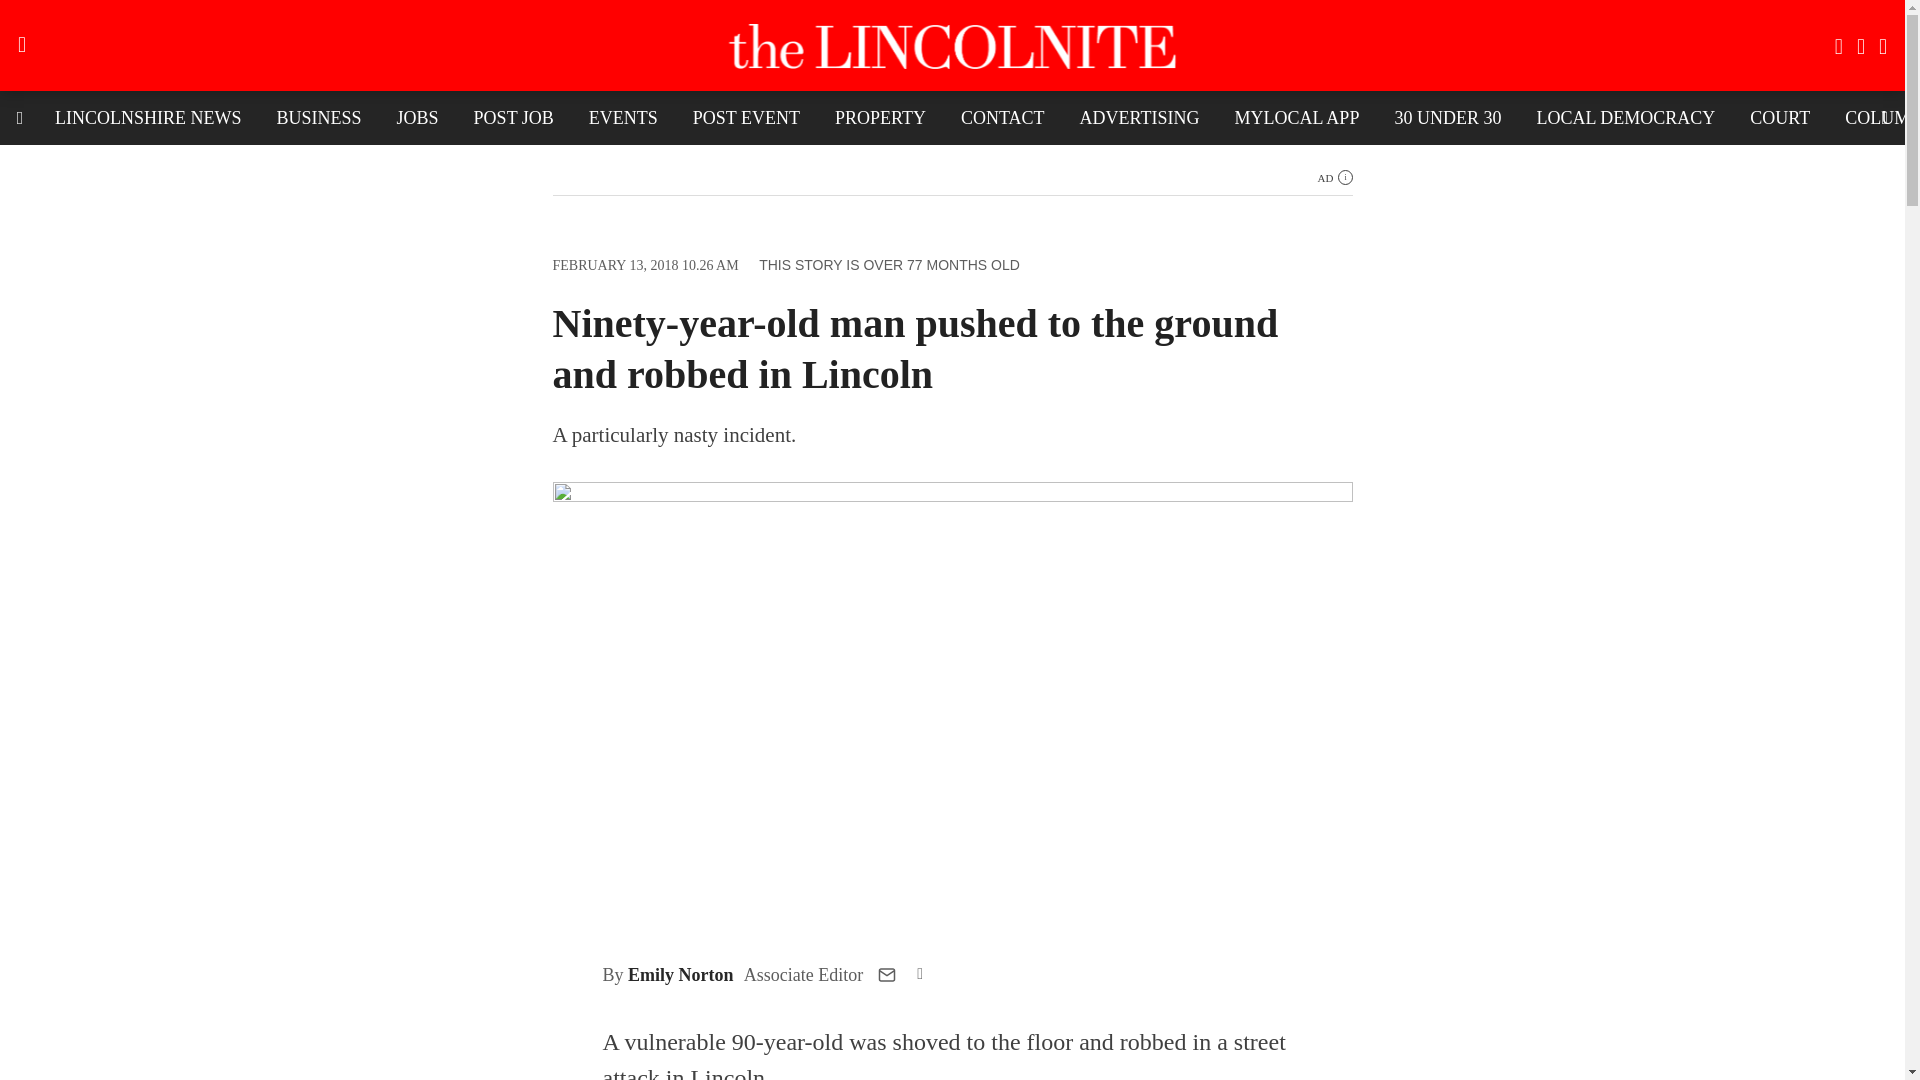 This screenshot has width=1920, height=1080. I want to click on Contact author, so click(886, 974).